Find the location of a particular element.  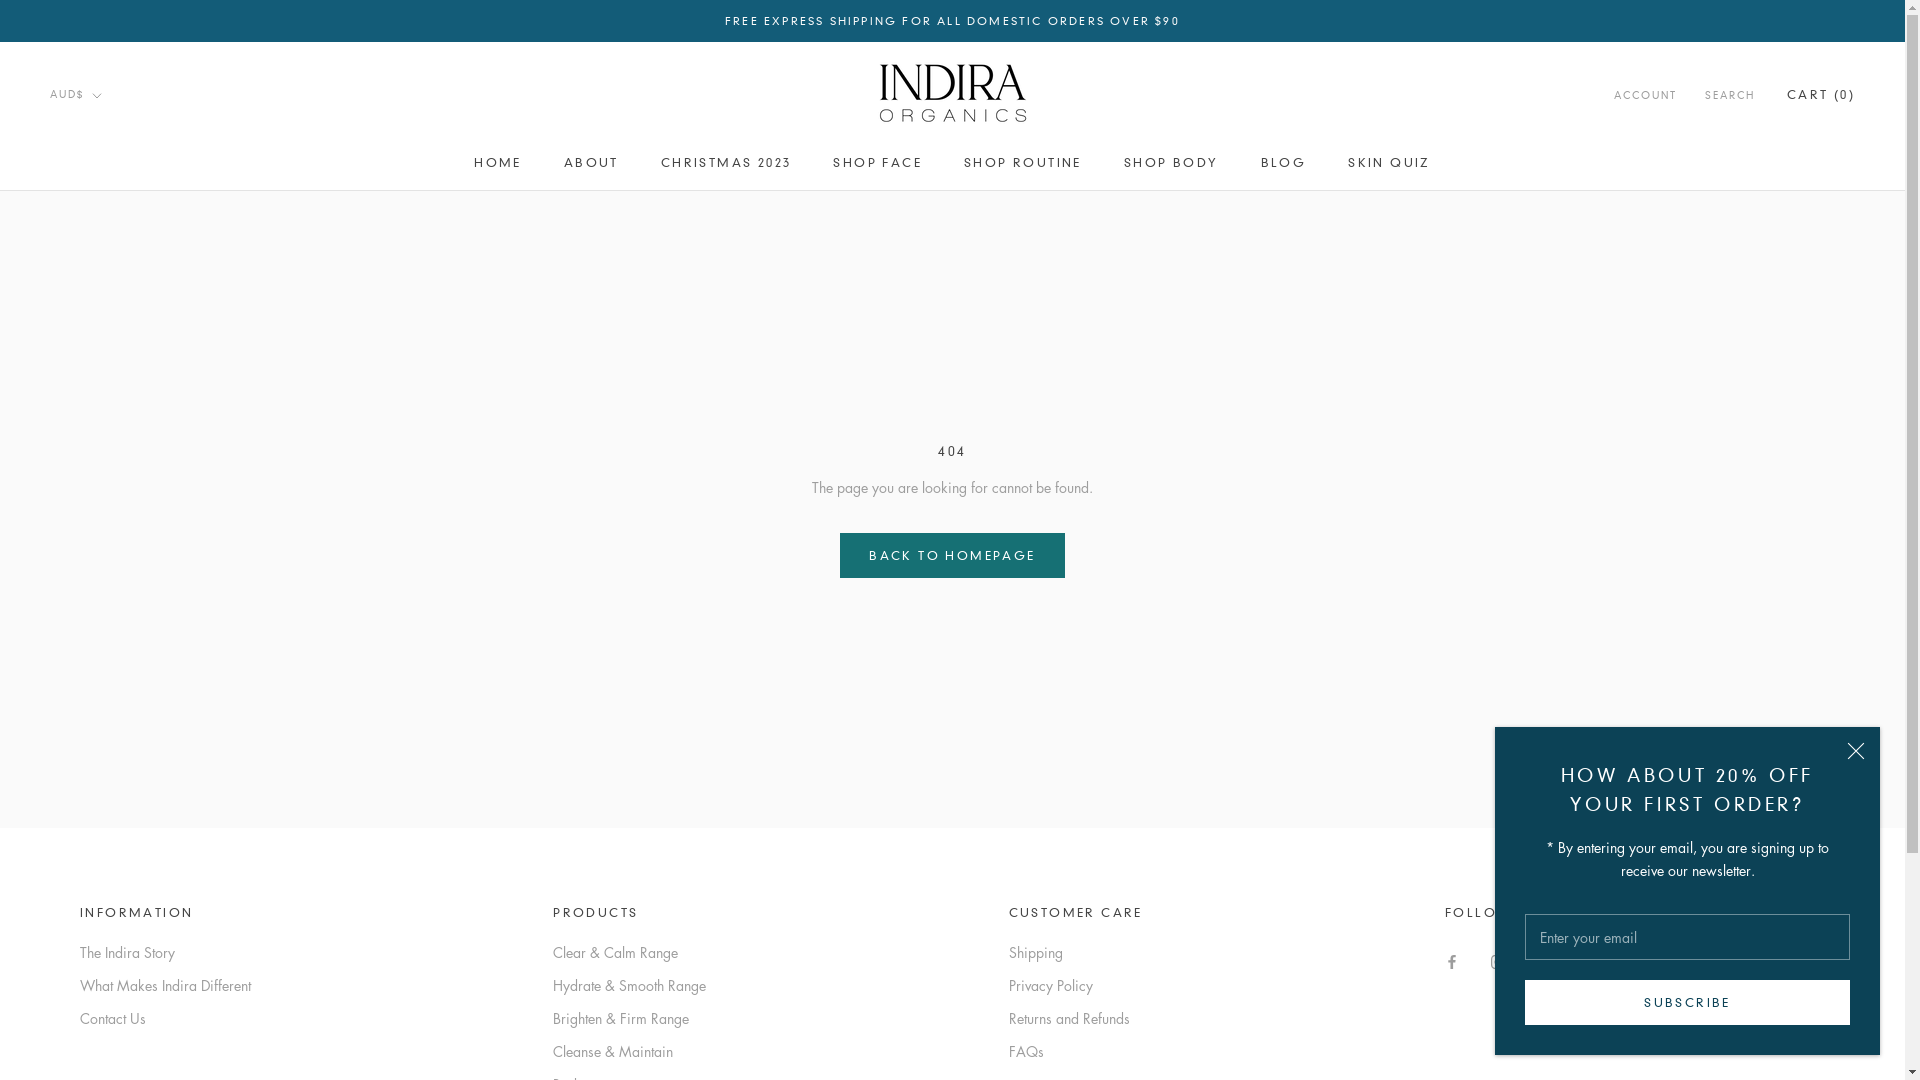

AMD is located at coordinates (114, 216).